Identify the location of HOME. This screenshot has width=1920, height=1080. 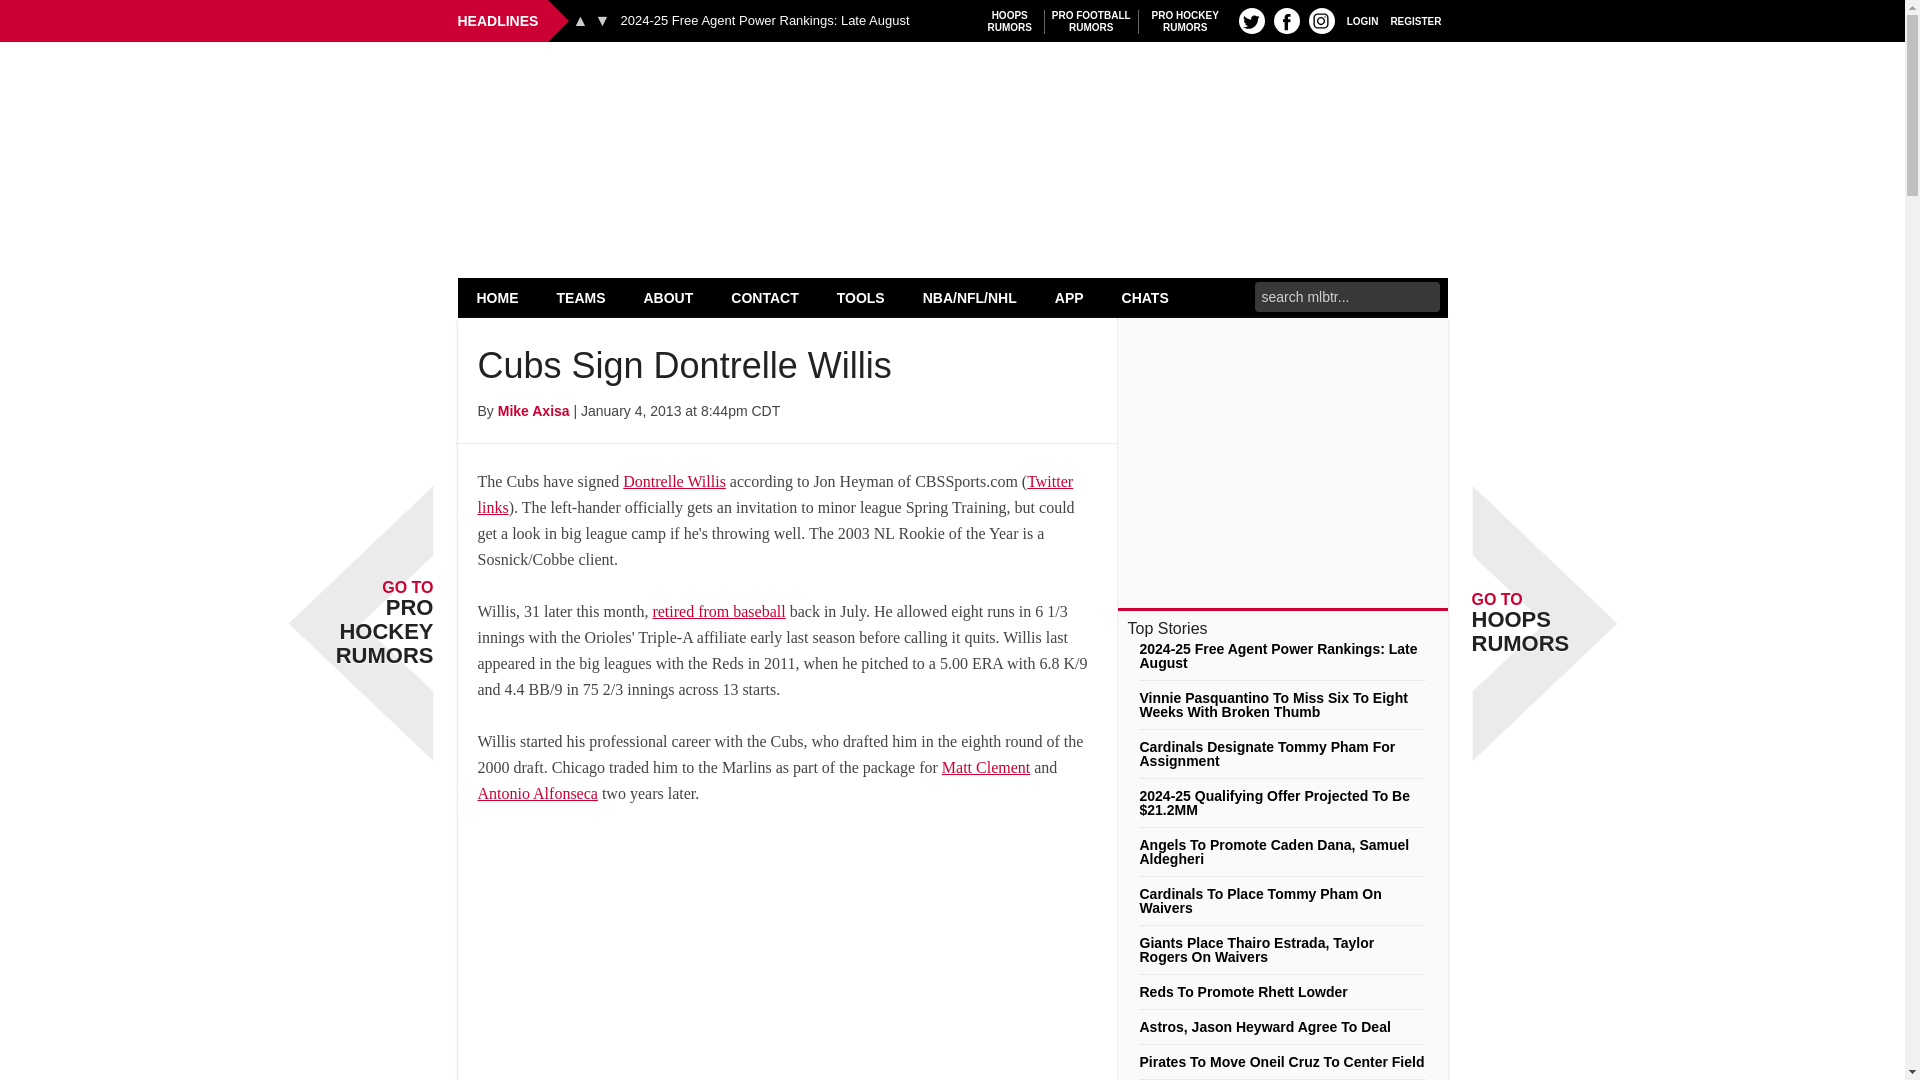
(498, 297).